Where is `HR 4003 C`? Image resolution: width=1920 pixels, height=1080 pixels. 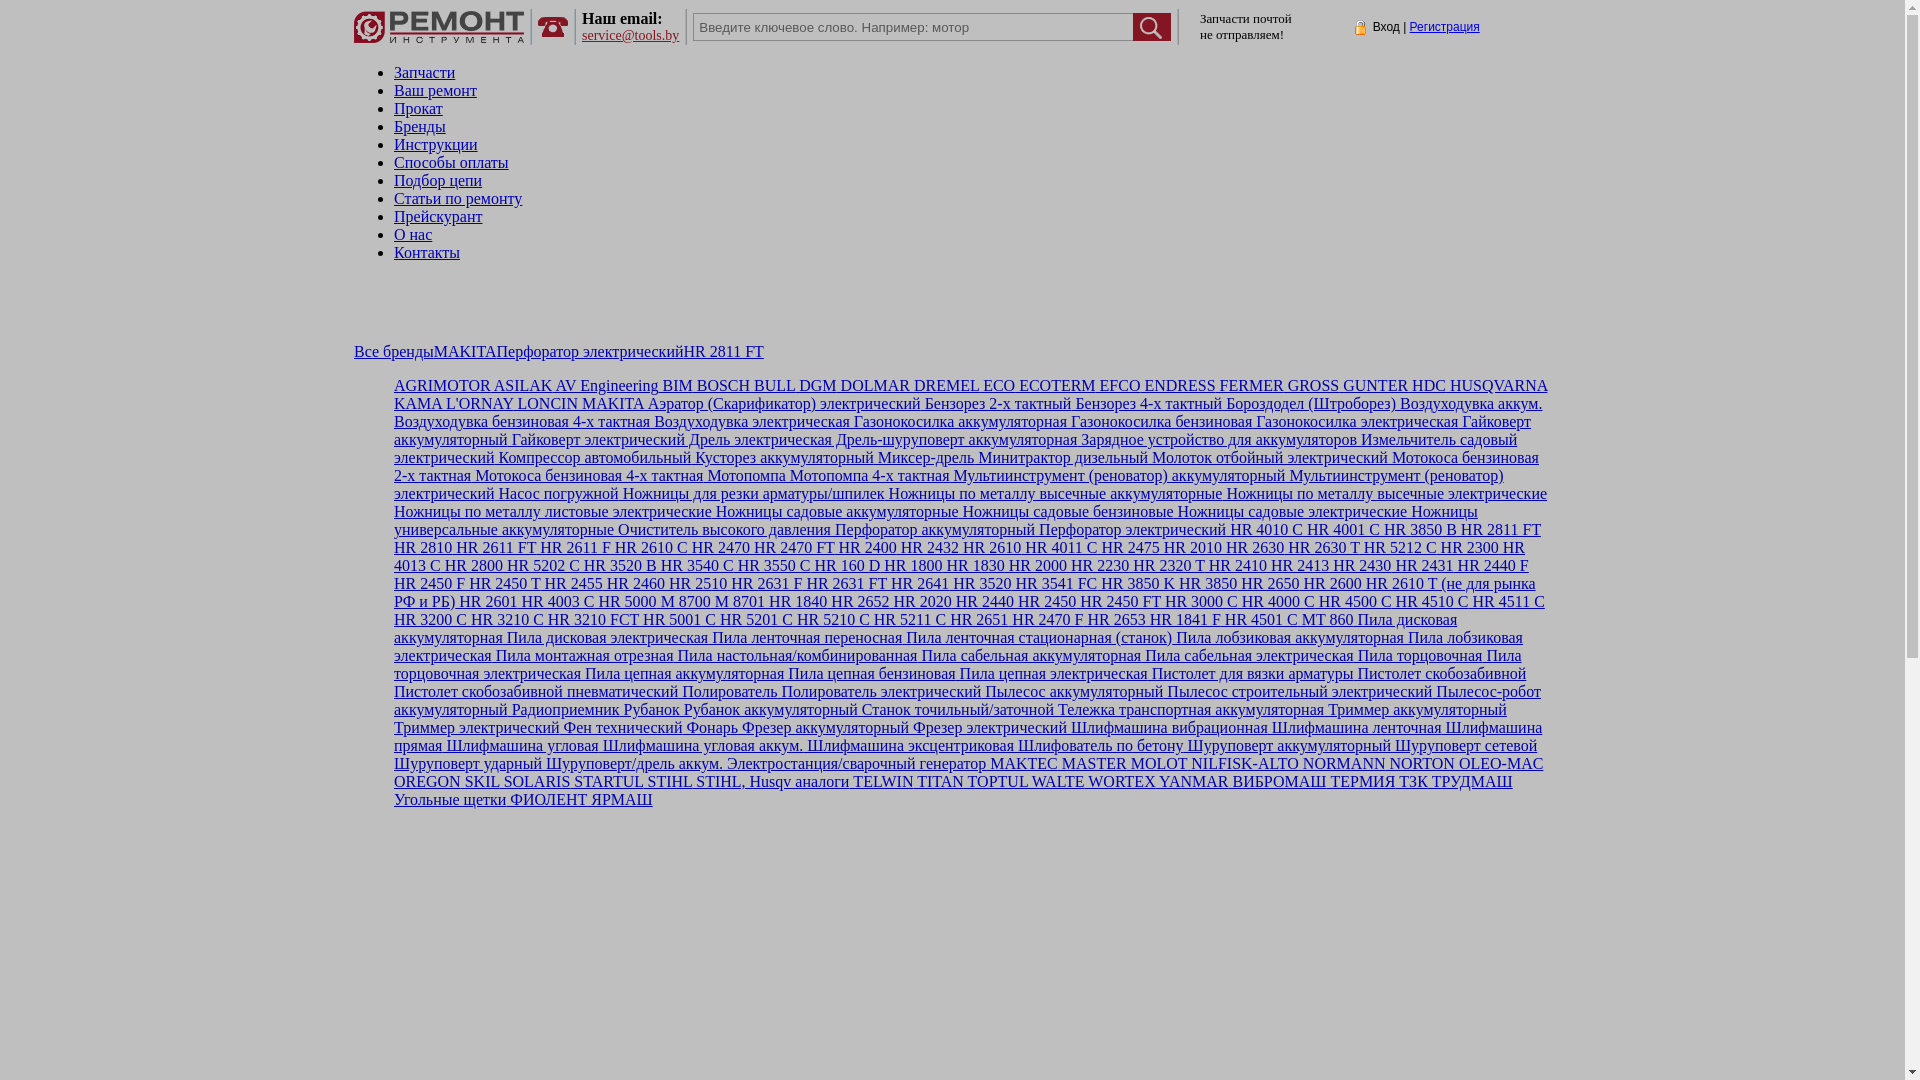 HR 4003 C is located at coordinates (556, 602).